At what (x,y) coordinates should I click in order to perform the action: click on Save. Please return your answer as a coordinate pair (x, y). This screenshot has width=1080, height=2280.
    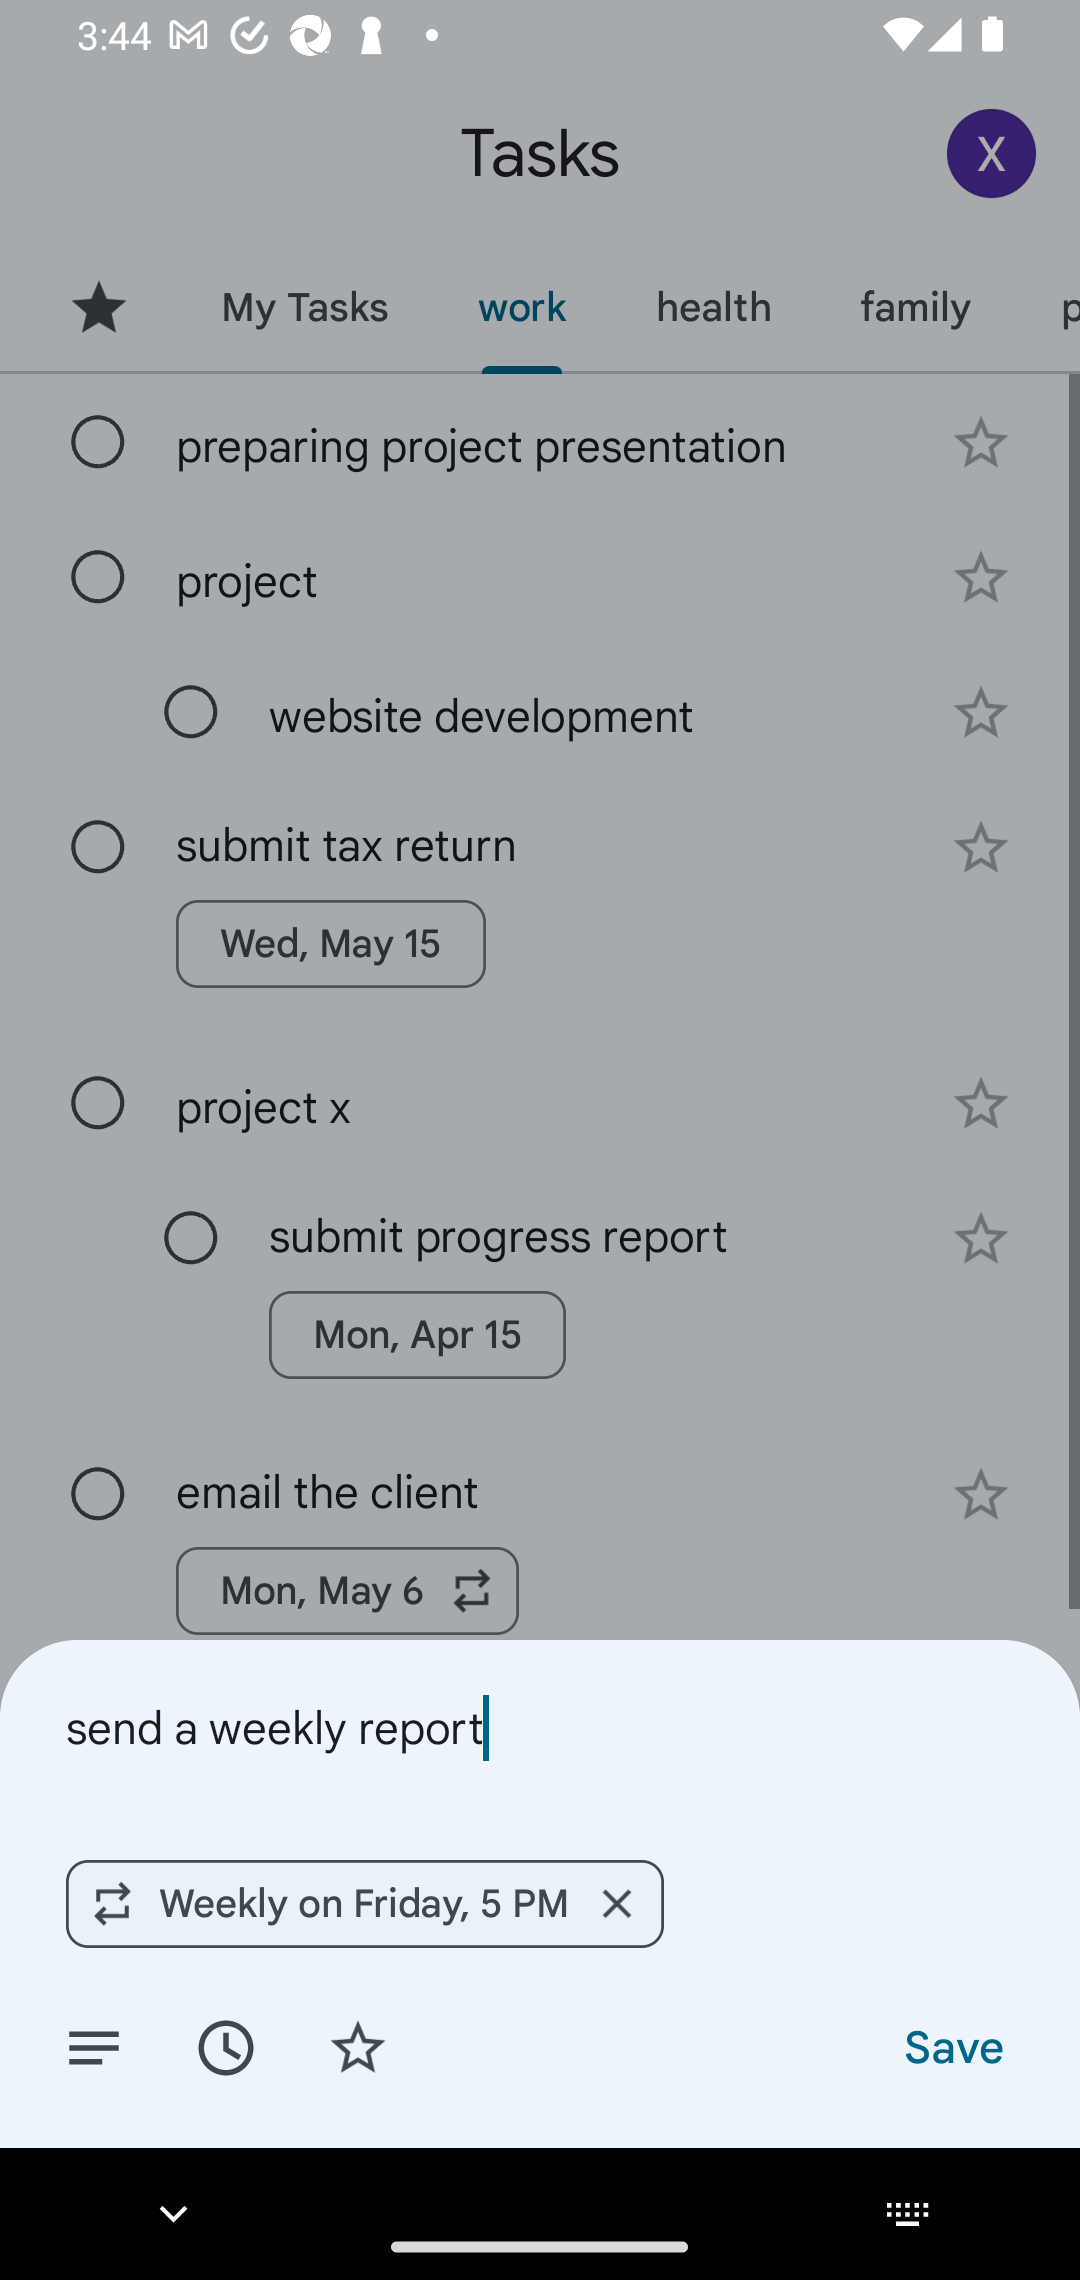
    Looking at the image, I should click on (952, 2046).